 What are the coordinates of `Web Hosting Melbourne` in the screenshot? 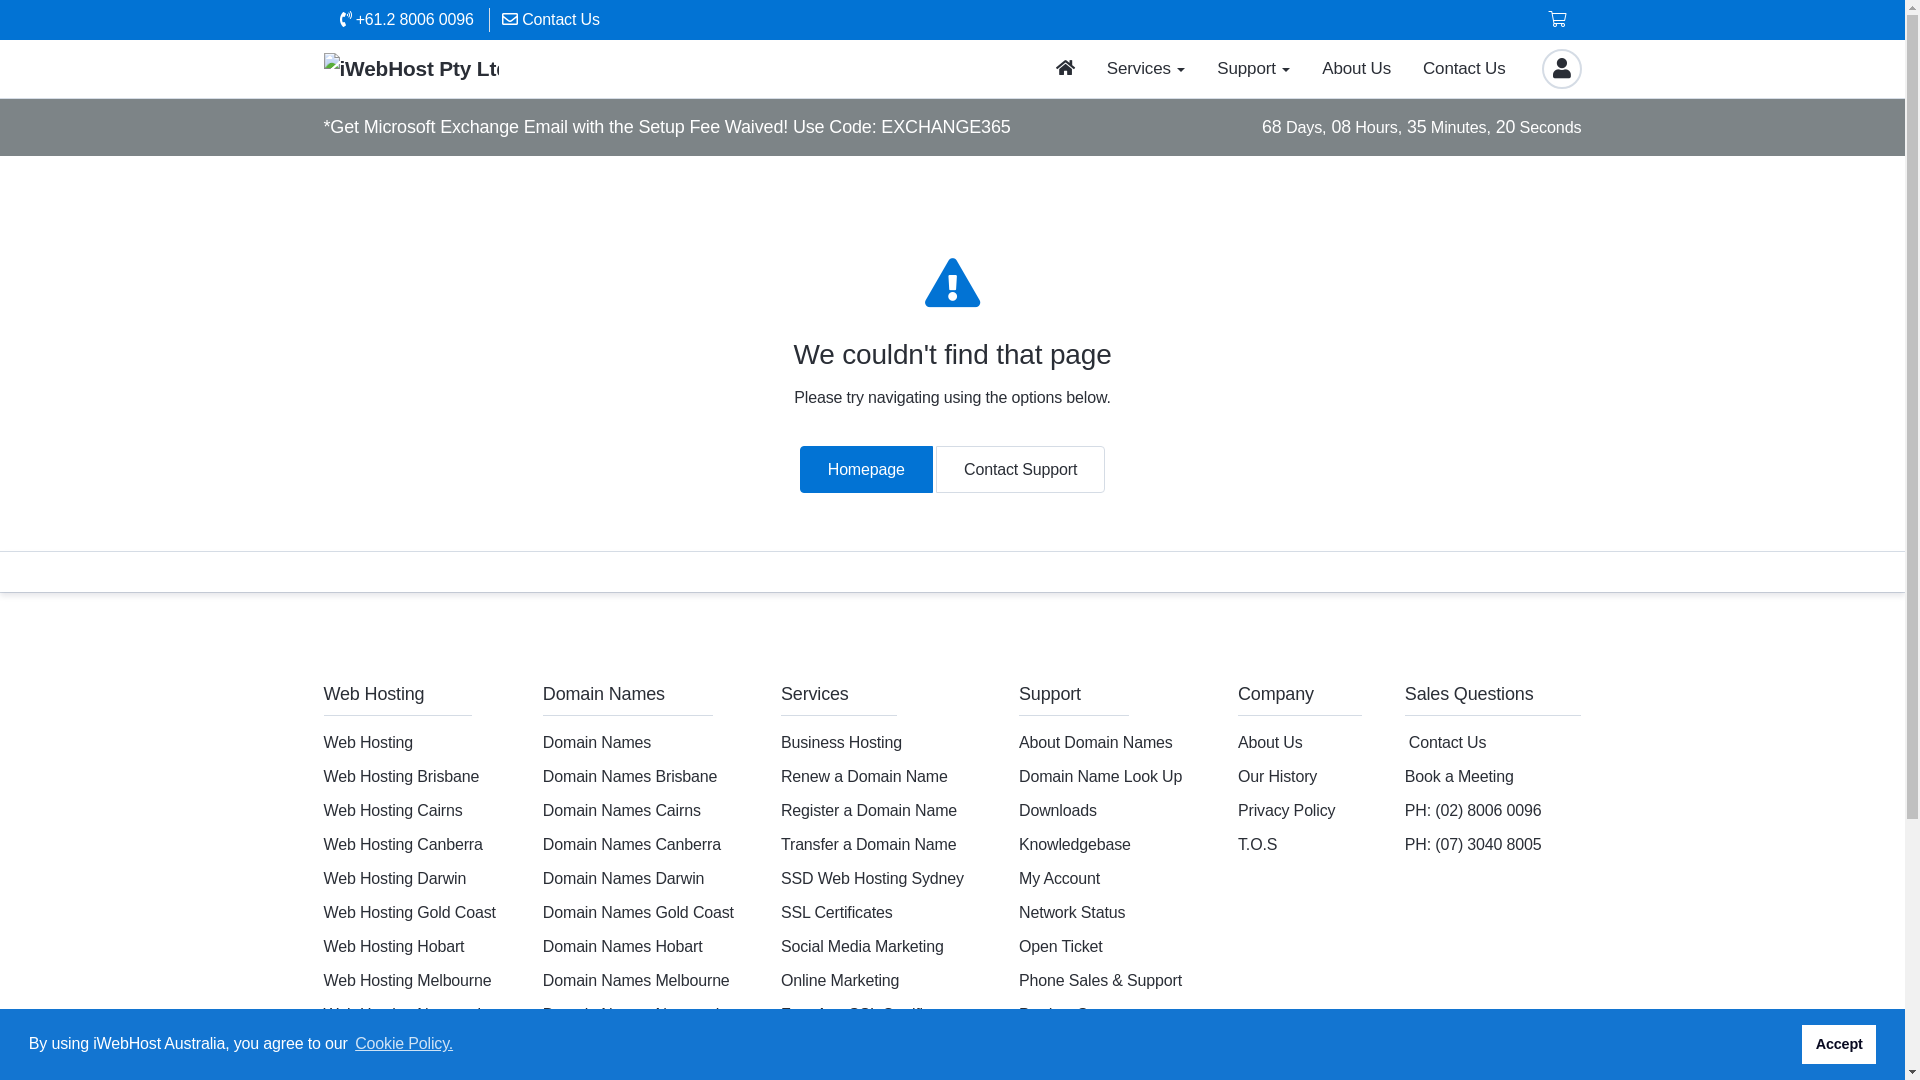 It's located at (408, 980).